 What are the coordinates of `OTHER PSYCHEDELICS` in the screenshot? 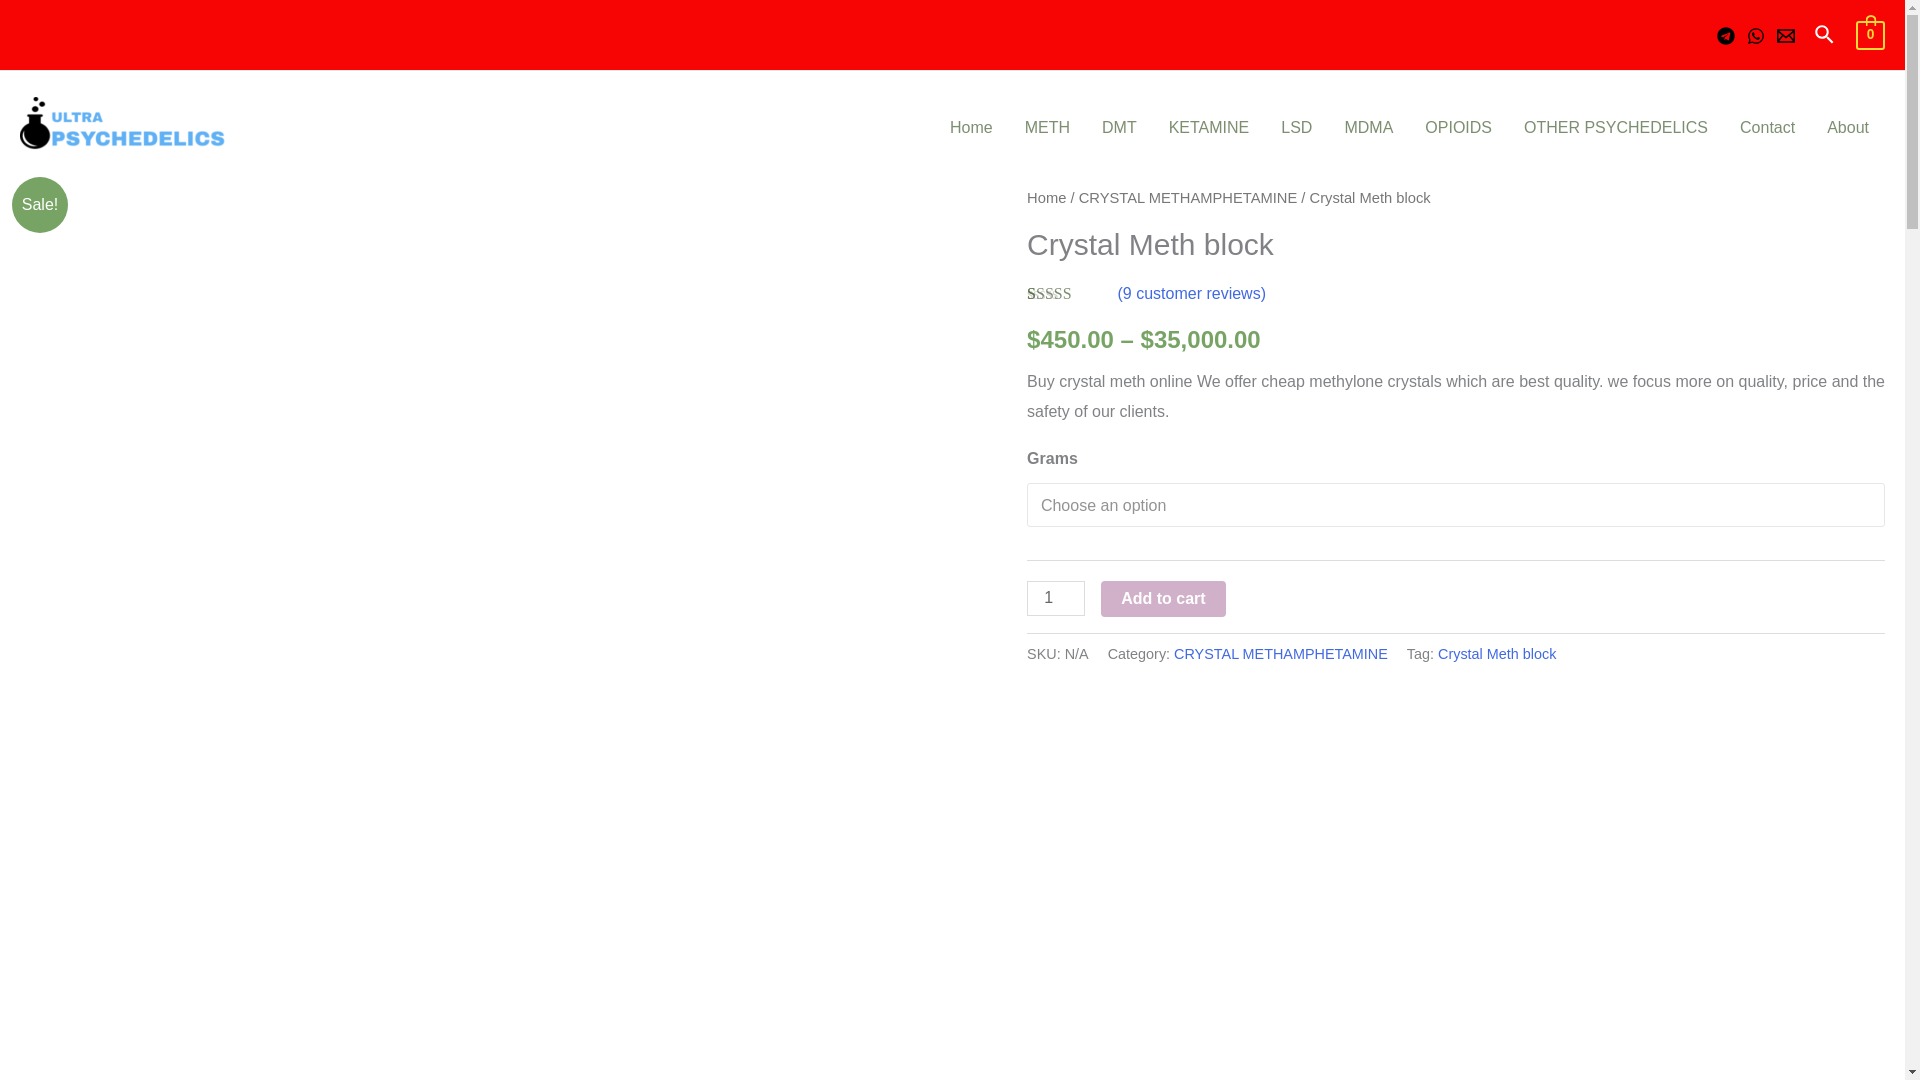 It's located at (1616, 128).